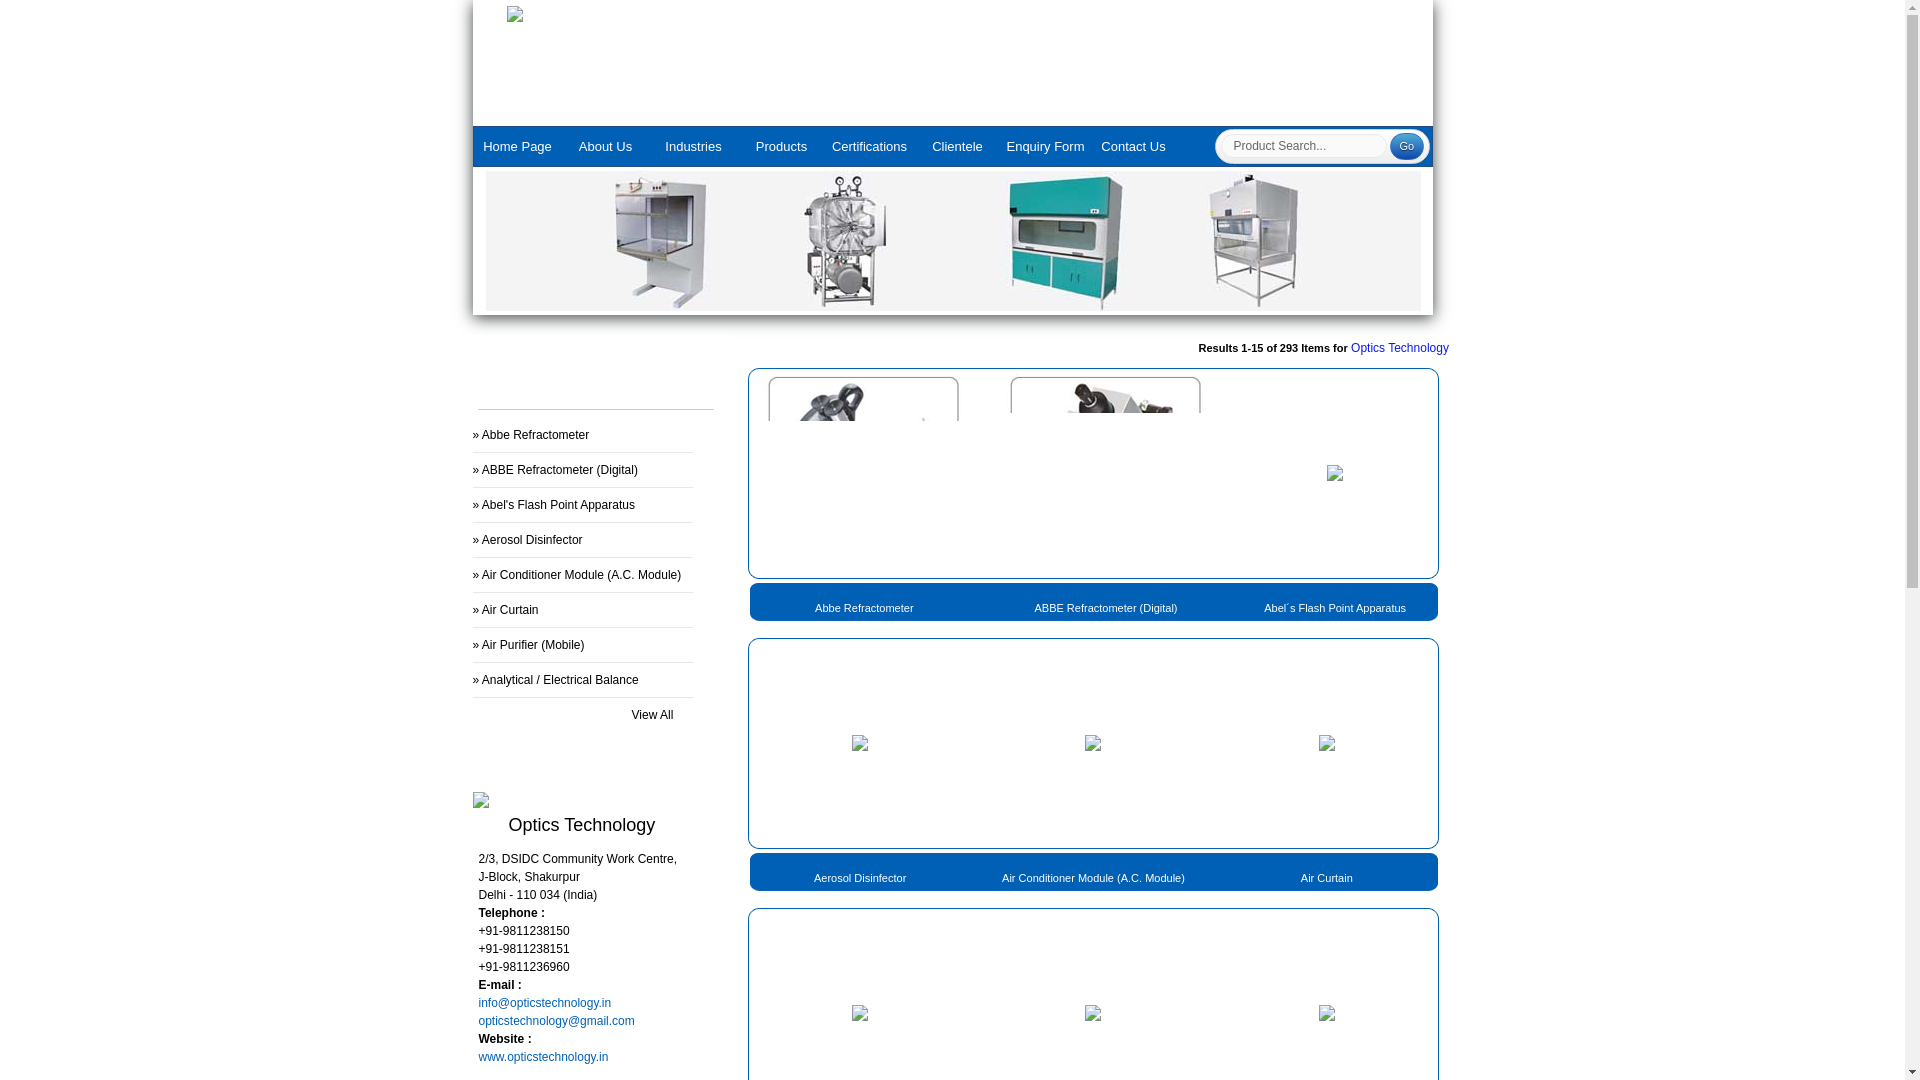  What do you see at coordinates (606, 153) in the screenshot?
I see `About Us` at bounding box center [606, 153].